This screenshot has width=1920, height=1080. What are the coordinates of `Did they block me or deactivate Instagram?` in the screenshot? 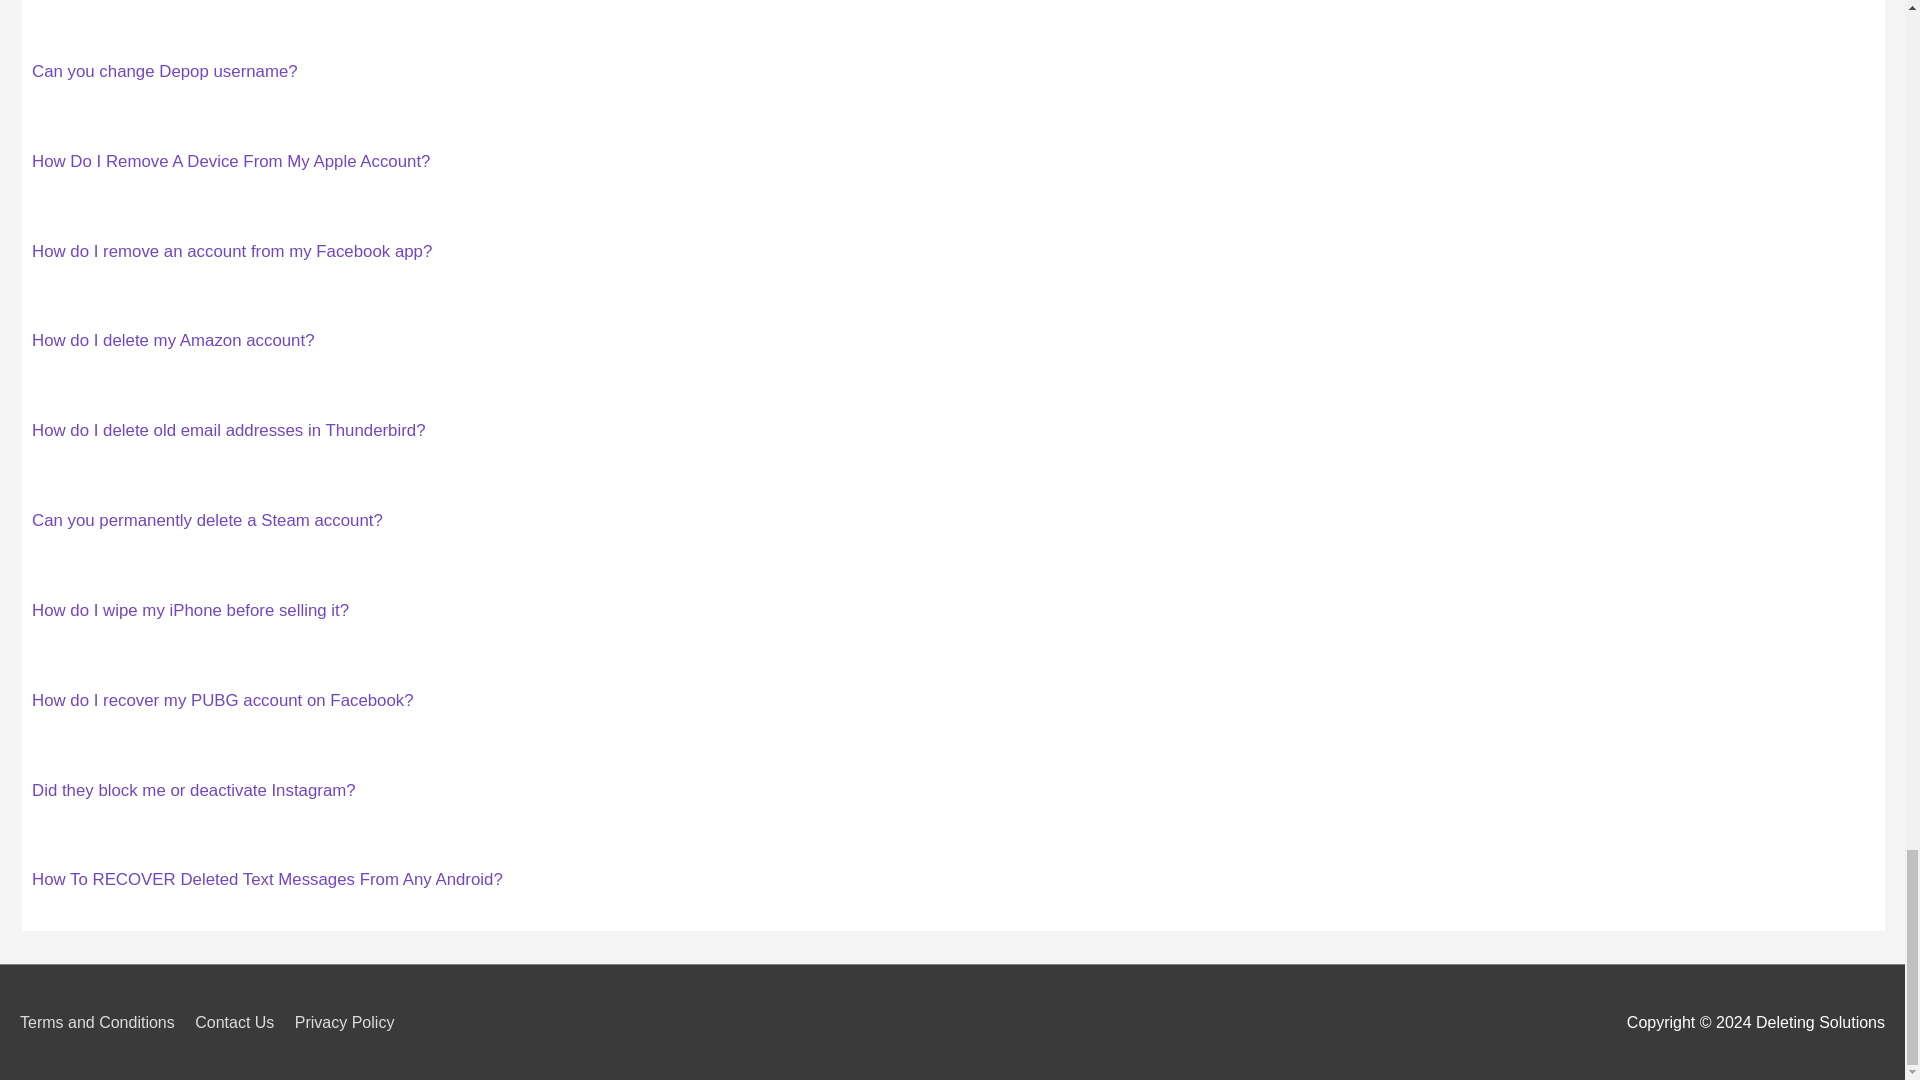 It's located at (194, 790).